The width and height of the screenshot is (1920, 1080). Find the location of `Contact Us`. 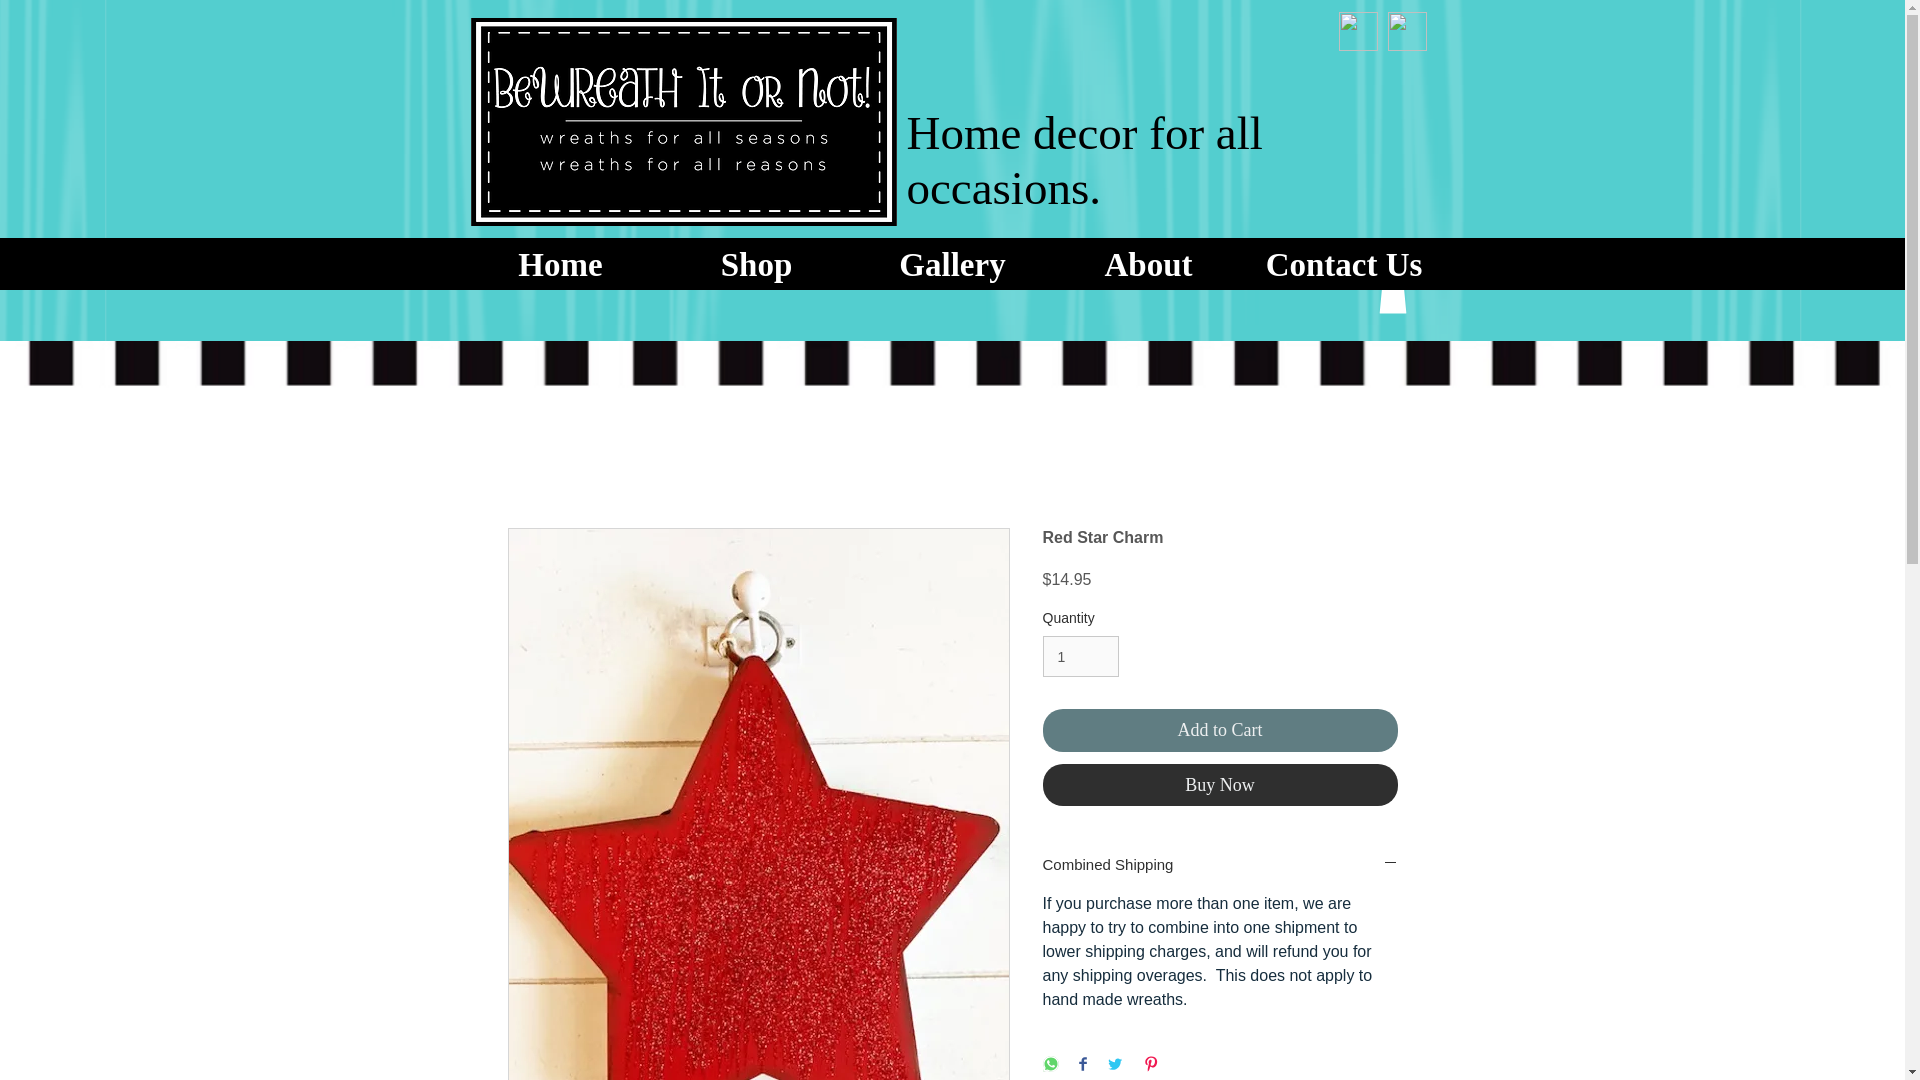

Contact Us is located at coordinates (1344, 260).